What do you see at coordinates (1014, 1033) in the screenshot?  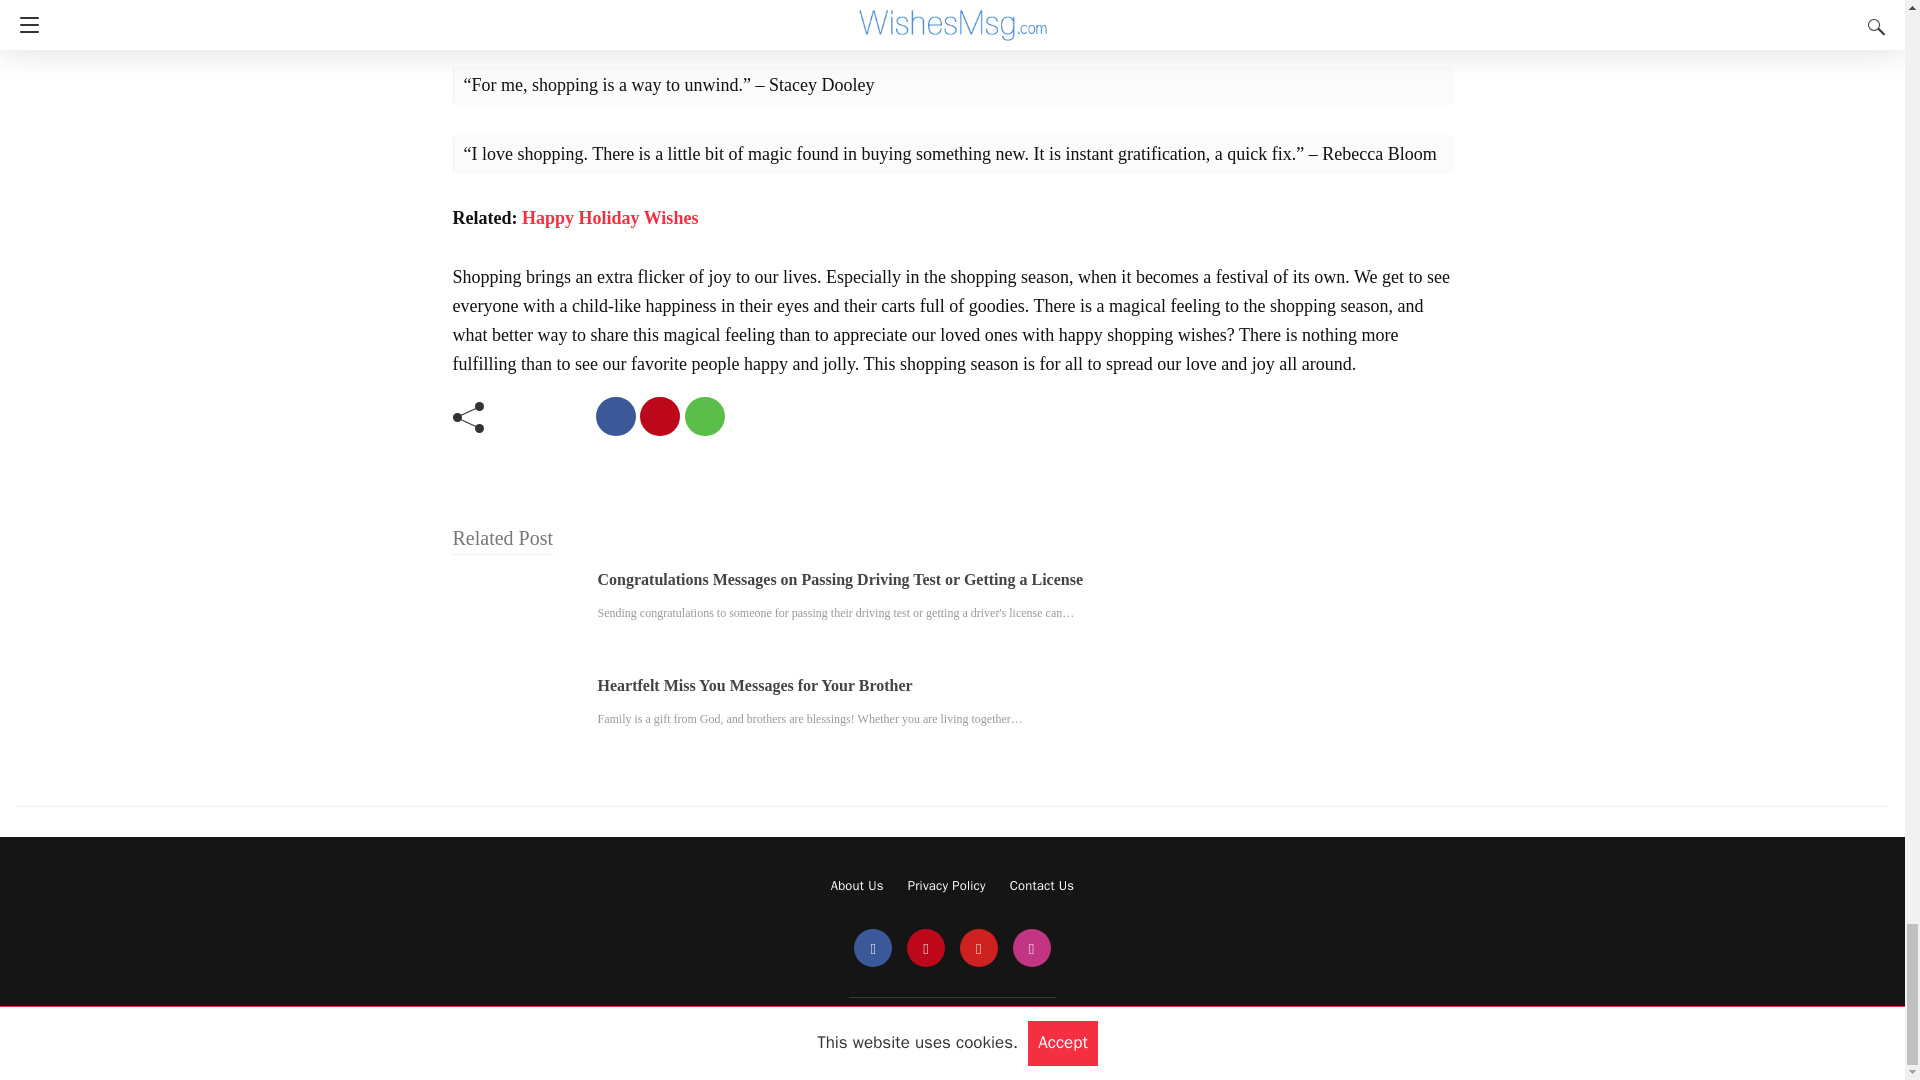 I see `View Non-AMP Version` at bounding box center [1014, 1033].